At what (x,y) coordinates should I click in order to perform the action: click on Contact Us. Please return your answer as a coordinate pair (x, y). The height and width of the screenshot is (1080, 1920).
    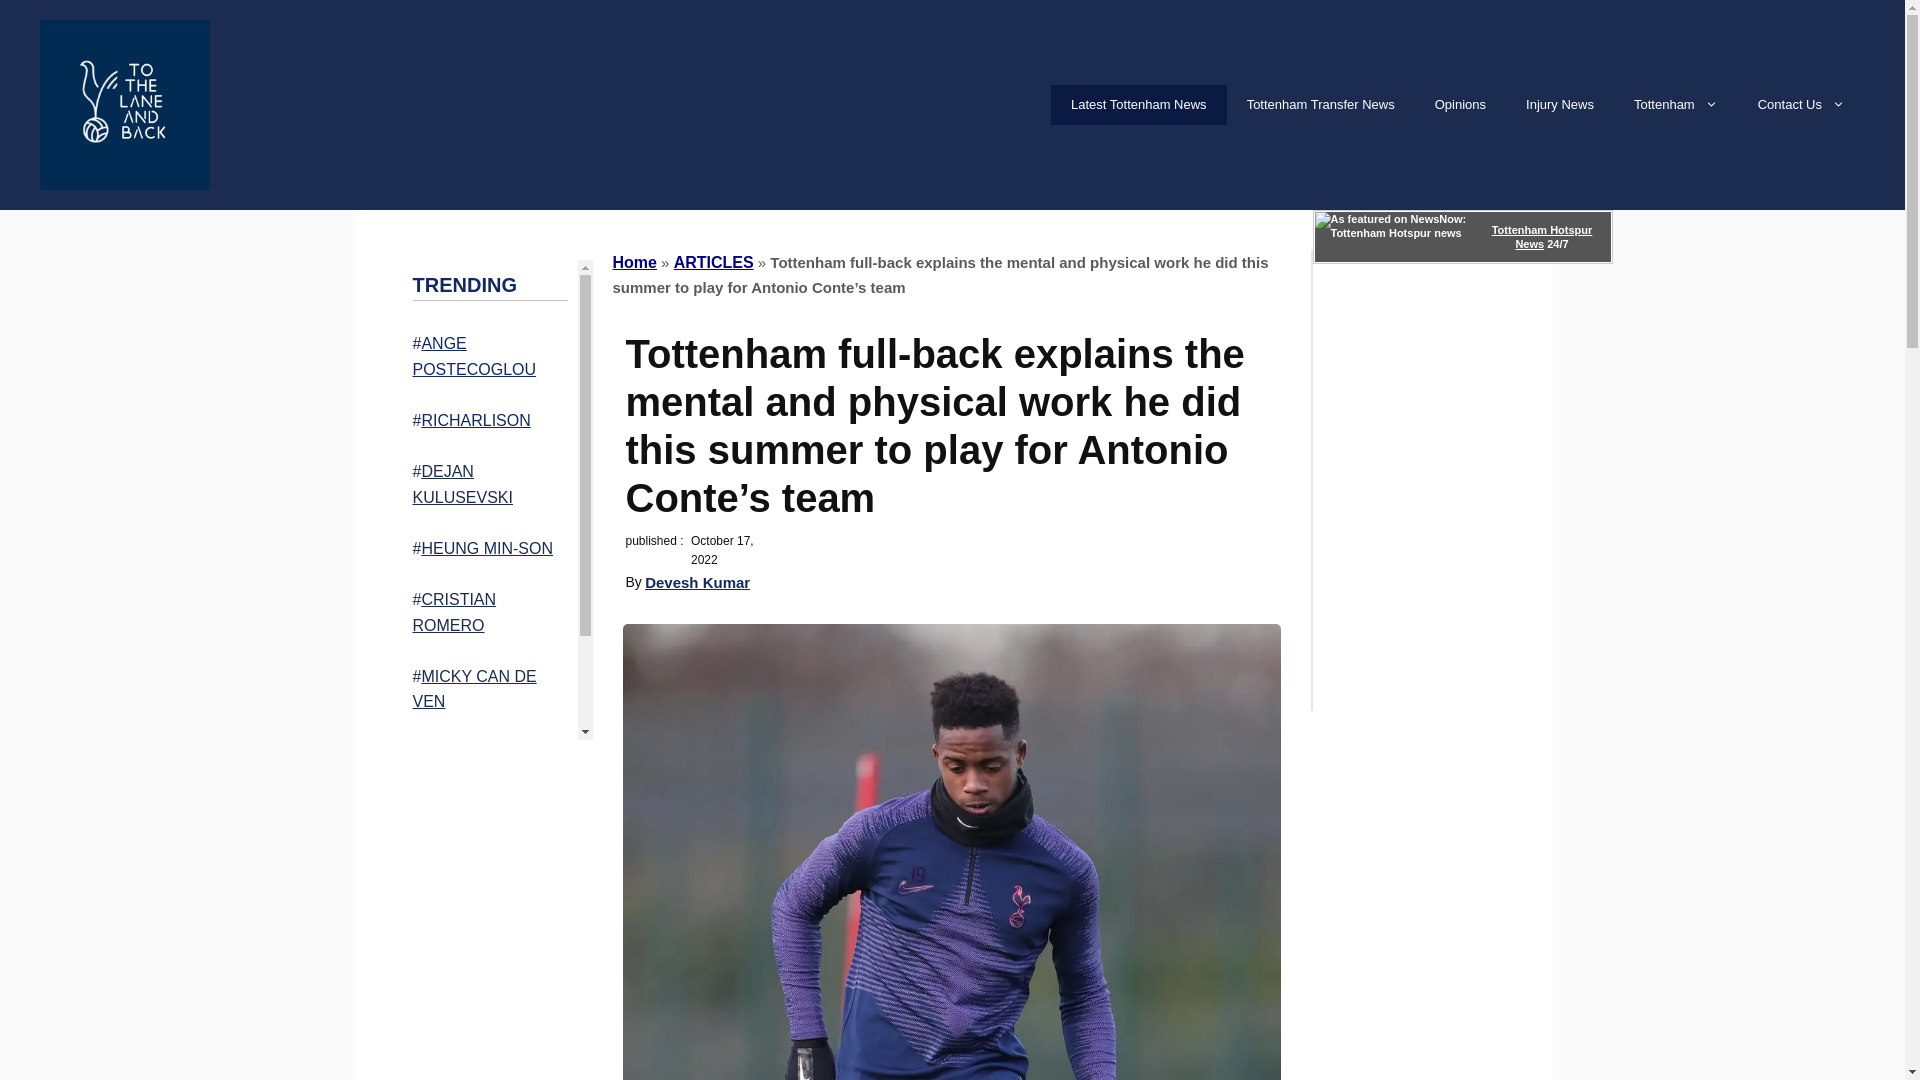
    Looking at the image, I should click on (1800, 105).